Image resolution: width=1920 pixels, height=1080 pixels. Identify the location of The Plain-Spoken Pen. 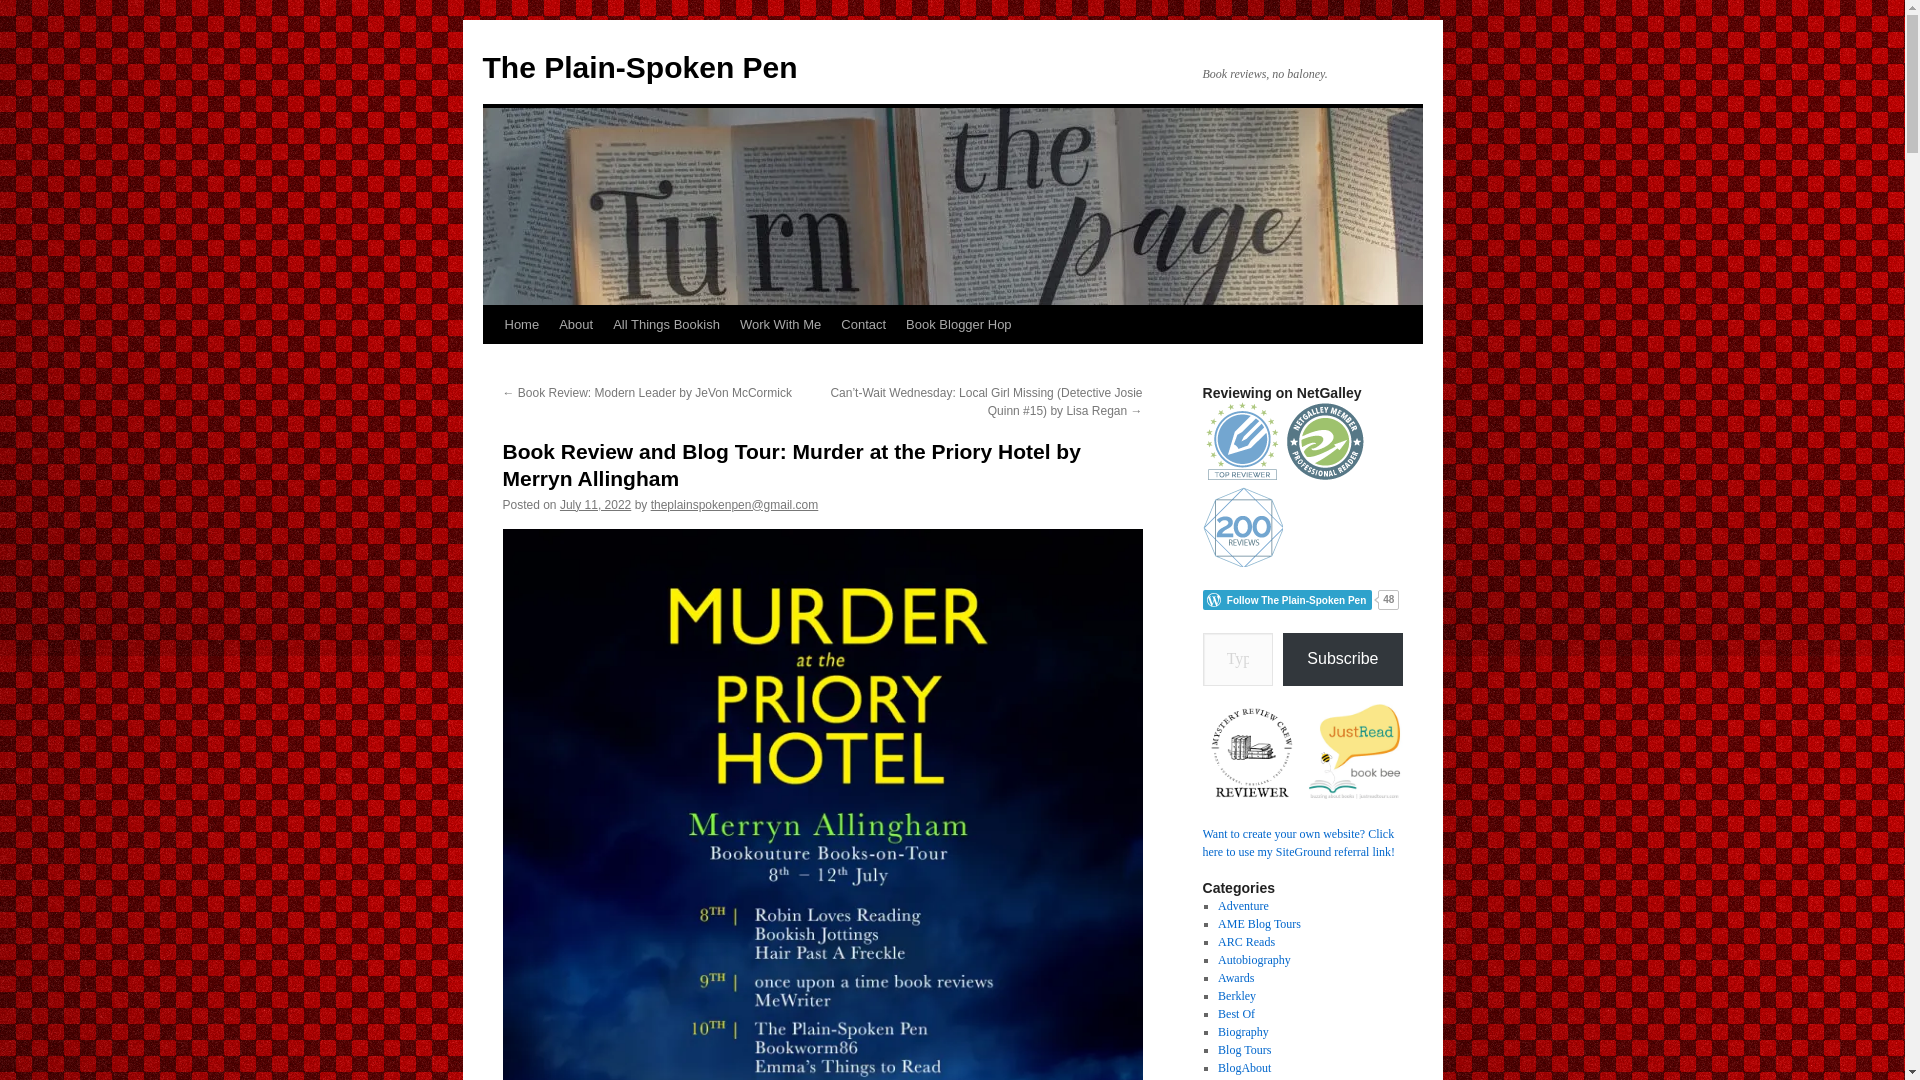
(638, 67).